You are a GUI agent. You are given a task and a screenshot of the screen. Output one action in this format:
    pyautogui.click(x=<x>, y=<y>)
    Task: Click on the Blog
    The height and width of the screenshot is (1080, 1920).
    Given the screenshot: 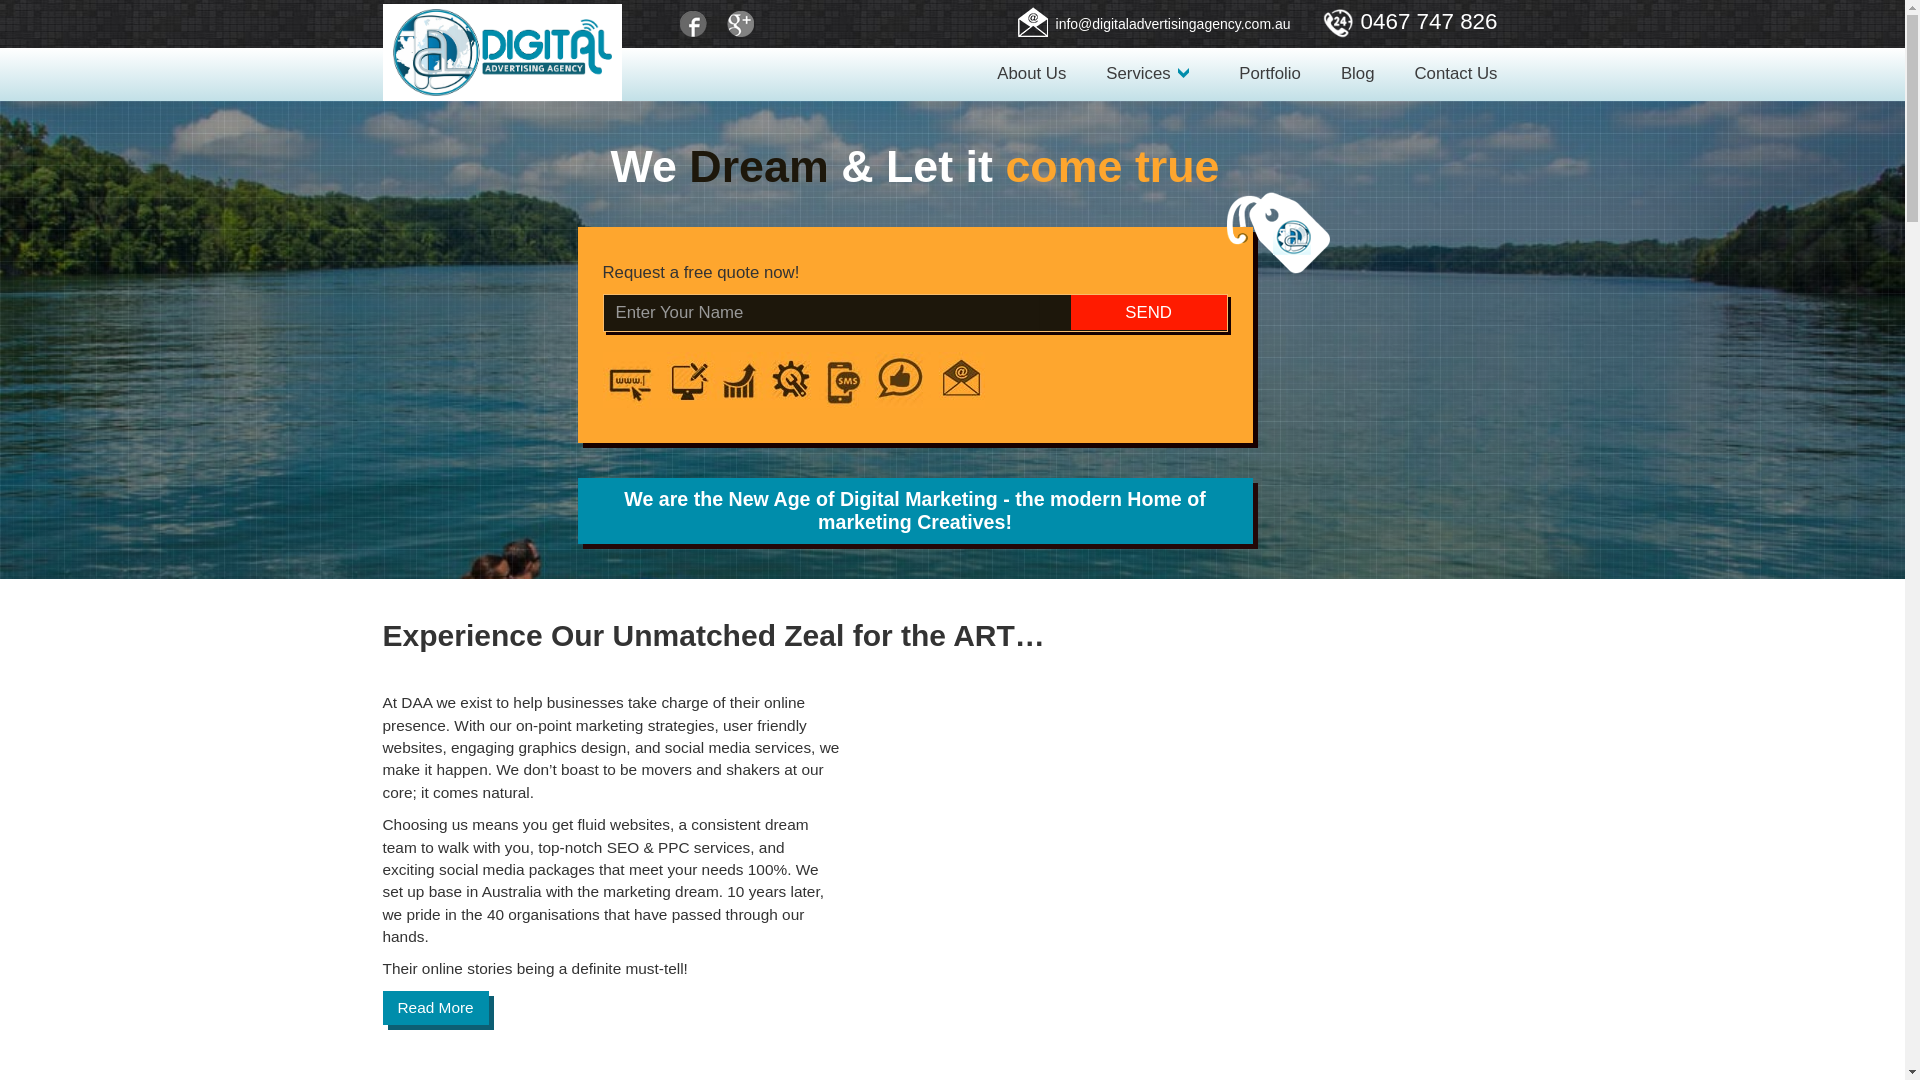 What is the action you would take?
    pyautogui.click(x=1358, y=74)
    